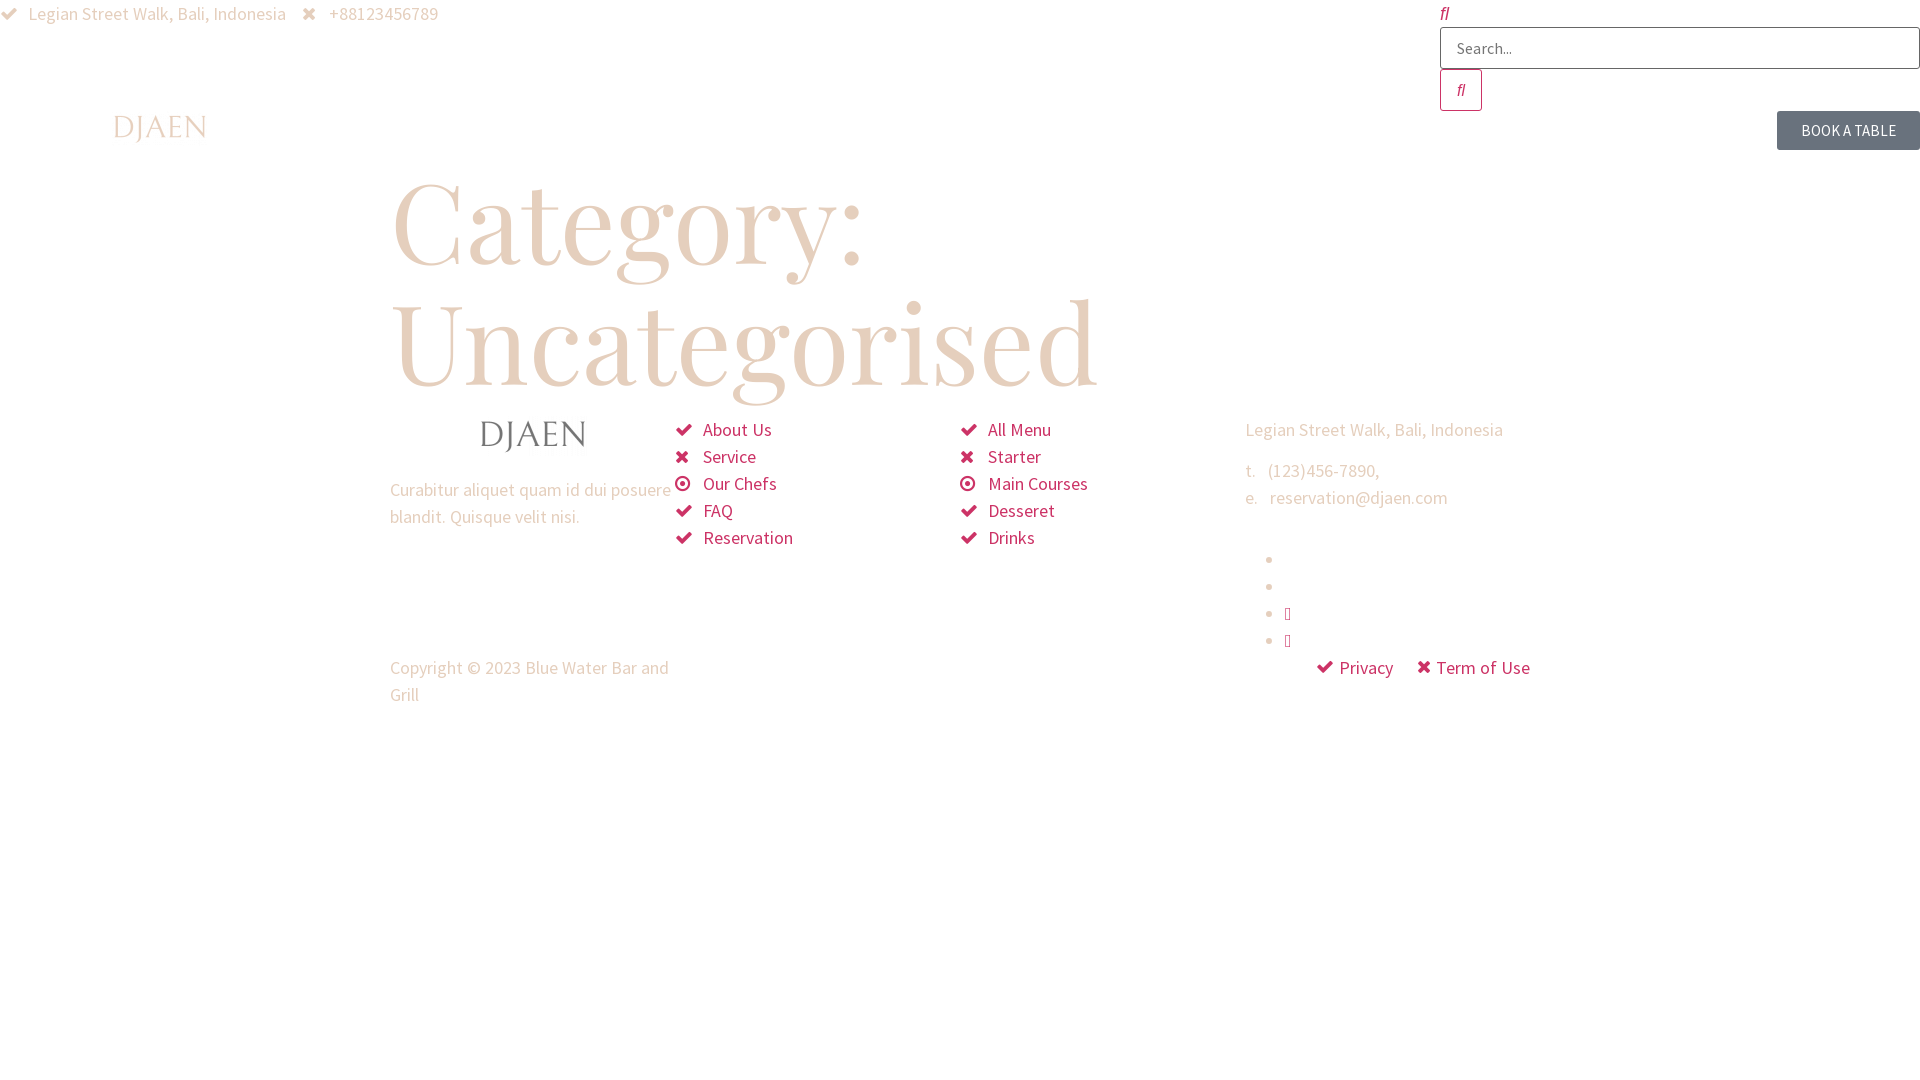  Describe the element at coordinates (818, 456) in the screenshot. I see `Service` at that location.